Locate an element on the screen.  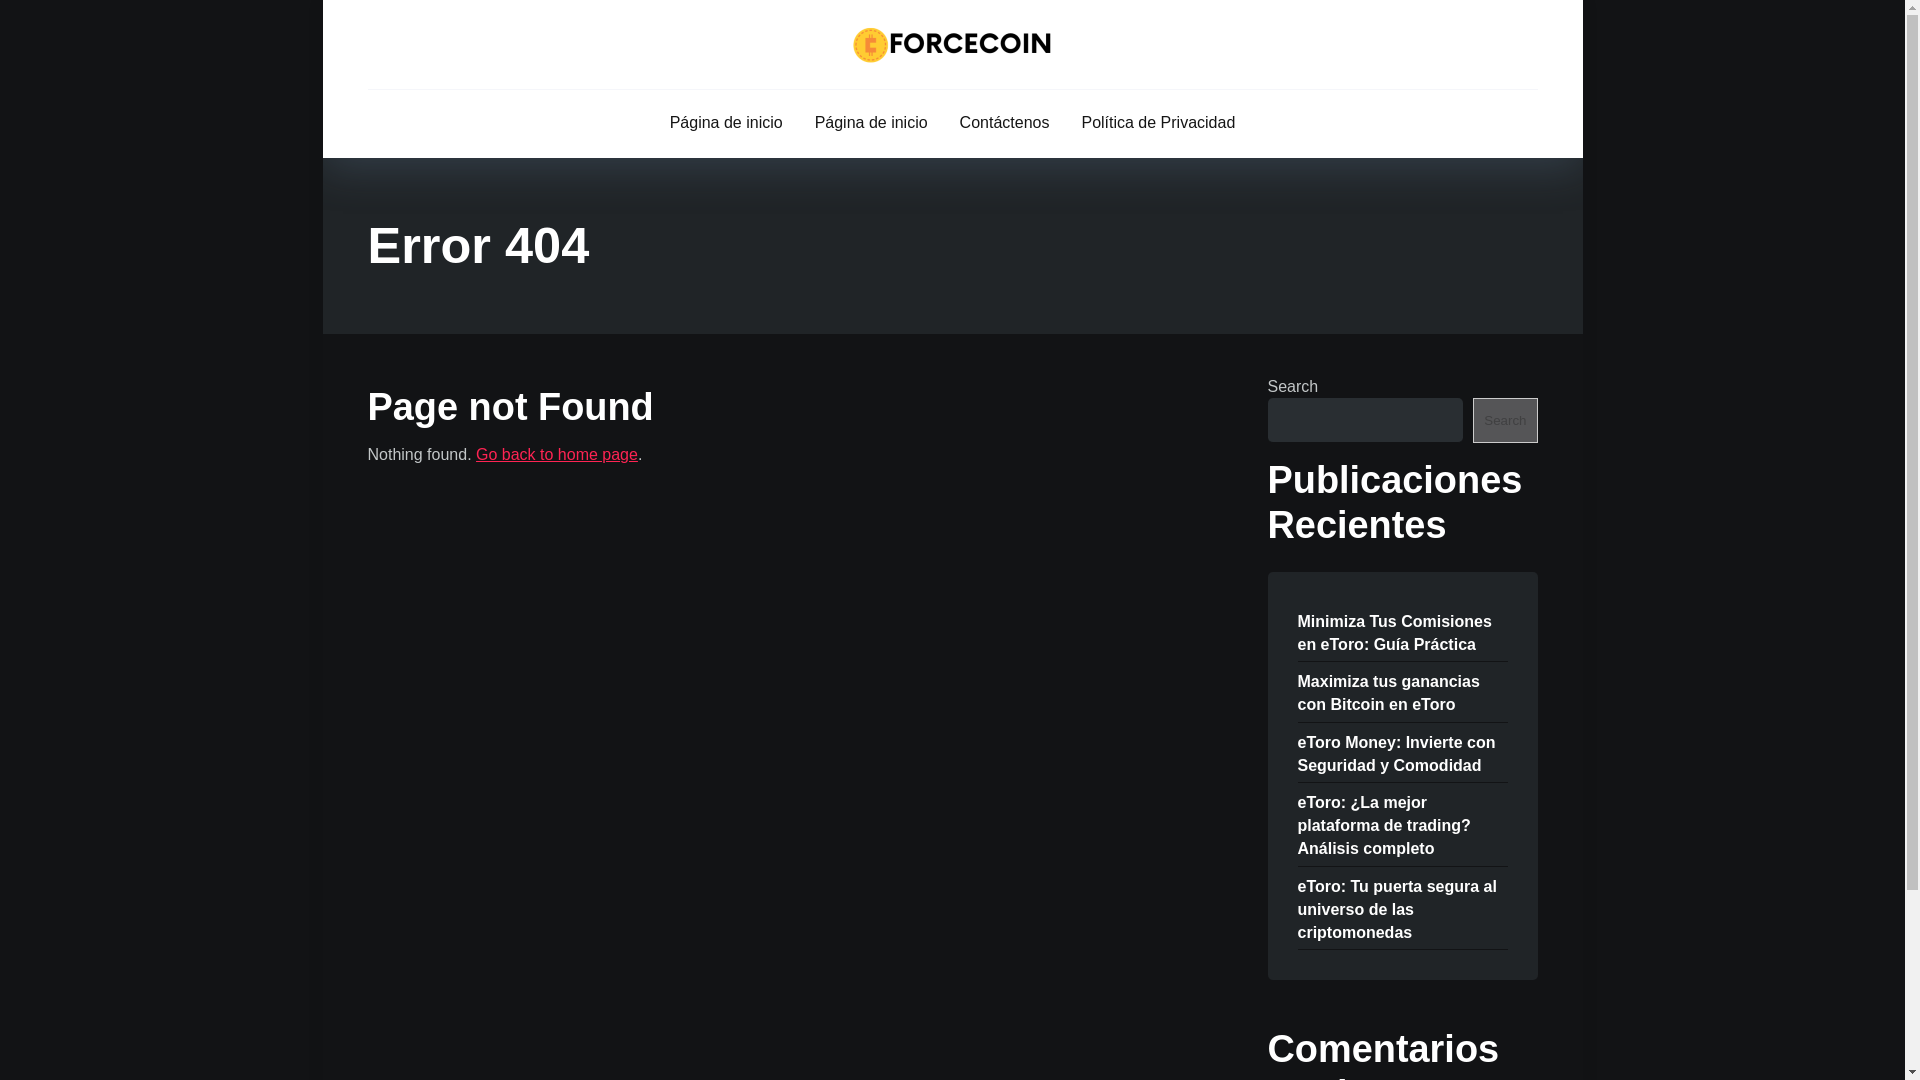
eToro Money: Invierte con Seguridad y Comodidad is located at coordinates (1396, 752).